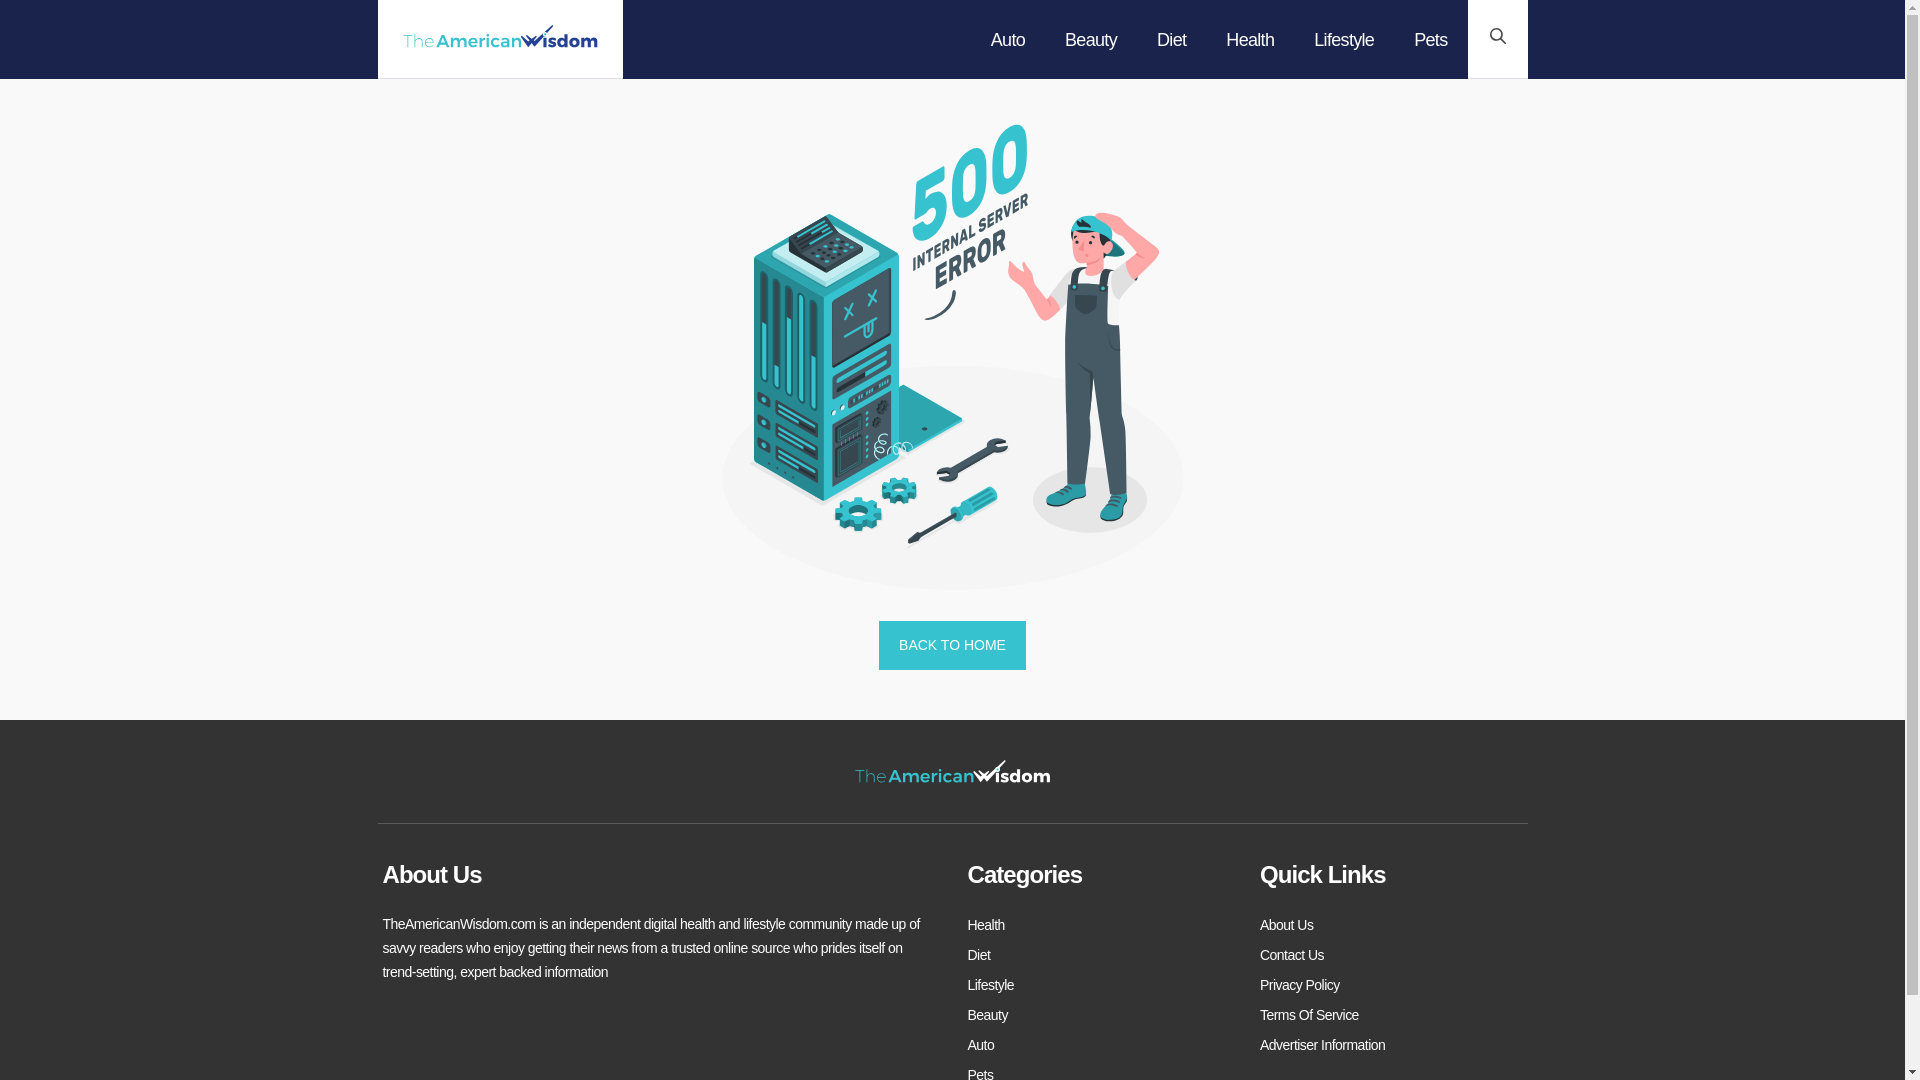  I want to click on Diet, so click(978, 954).